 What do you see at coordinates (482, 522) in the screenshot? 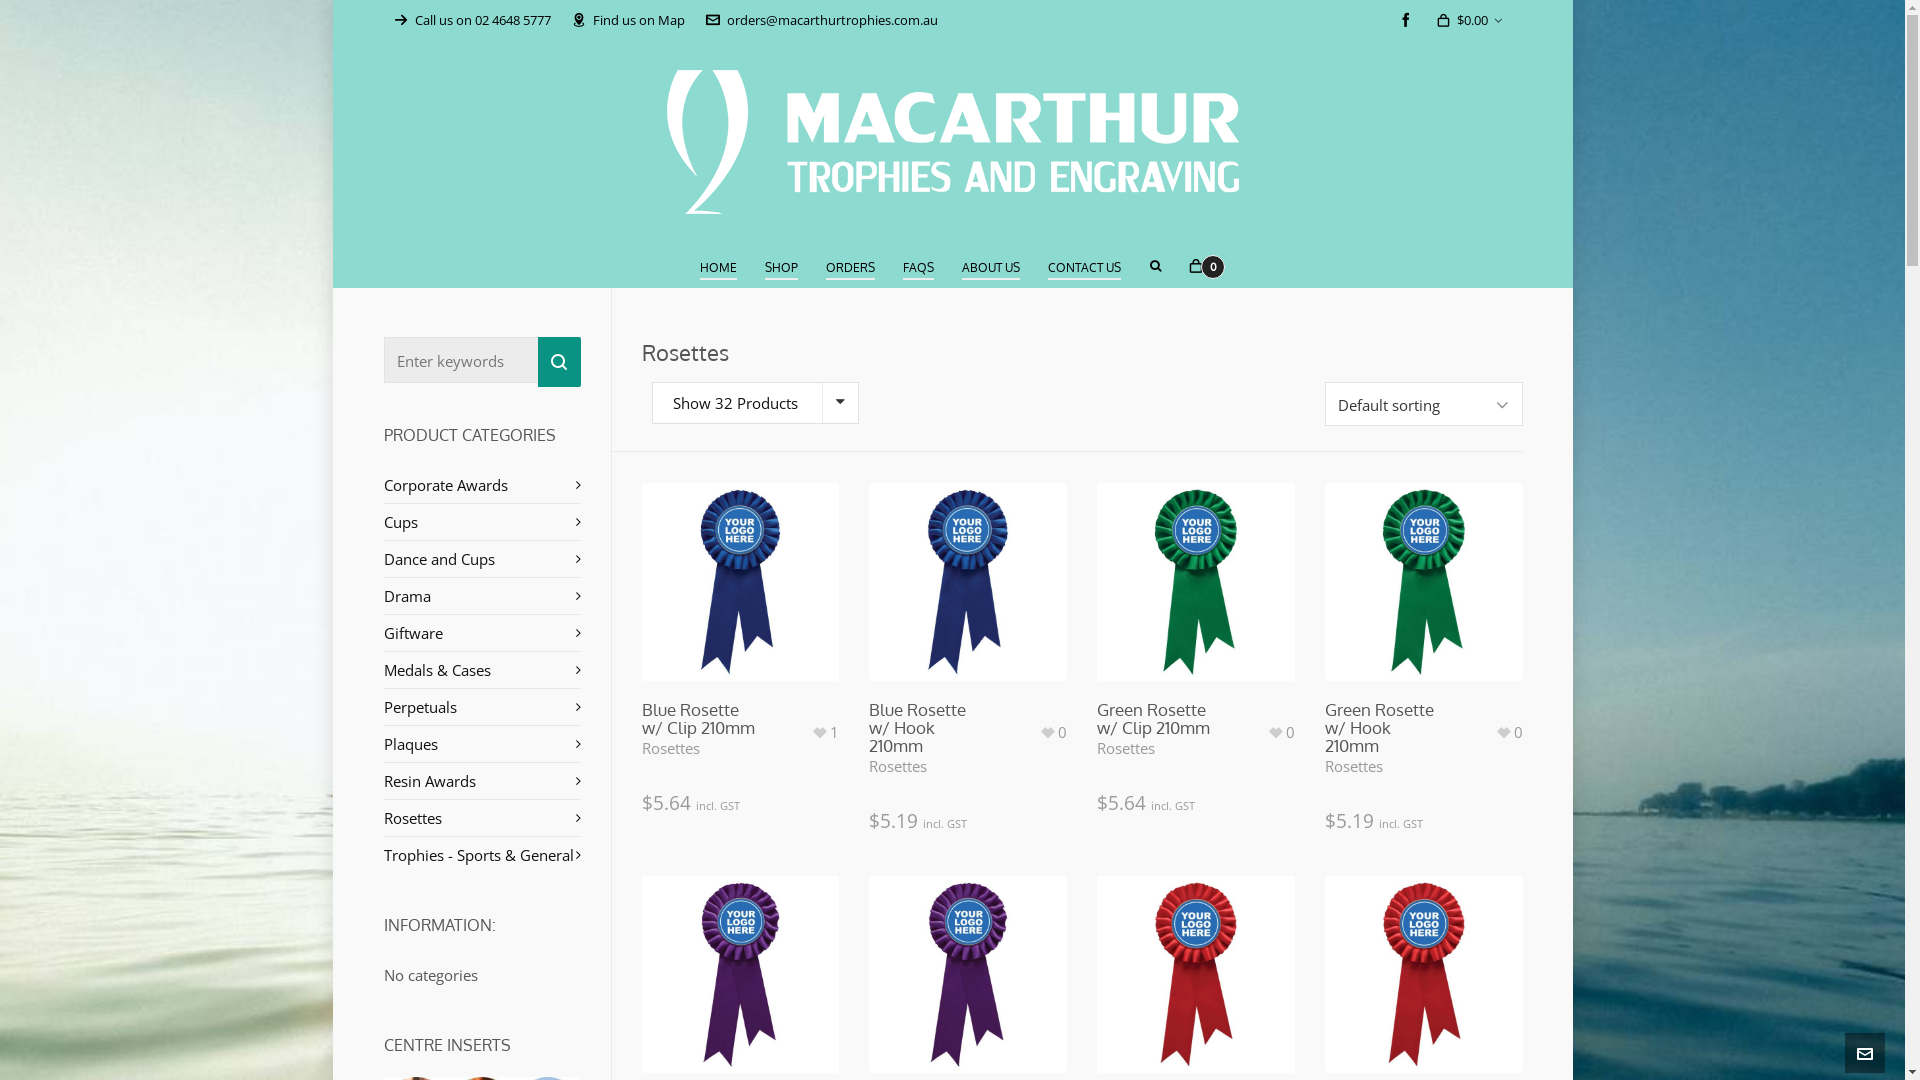
I see `Cups` at bounding box center [482, 522].